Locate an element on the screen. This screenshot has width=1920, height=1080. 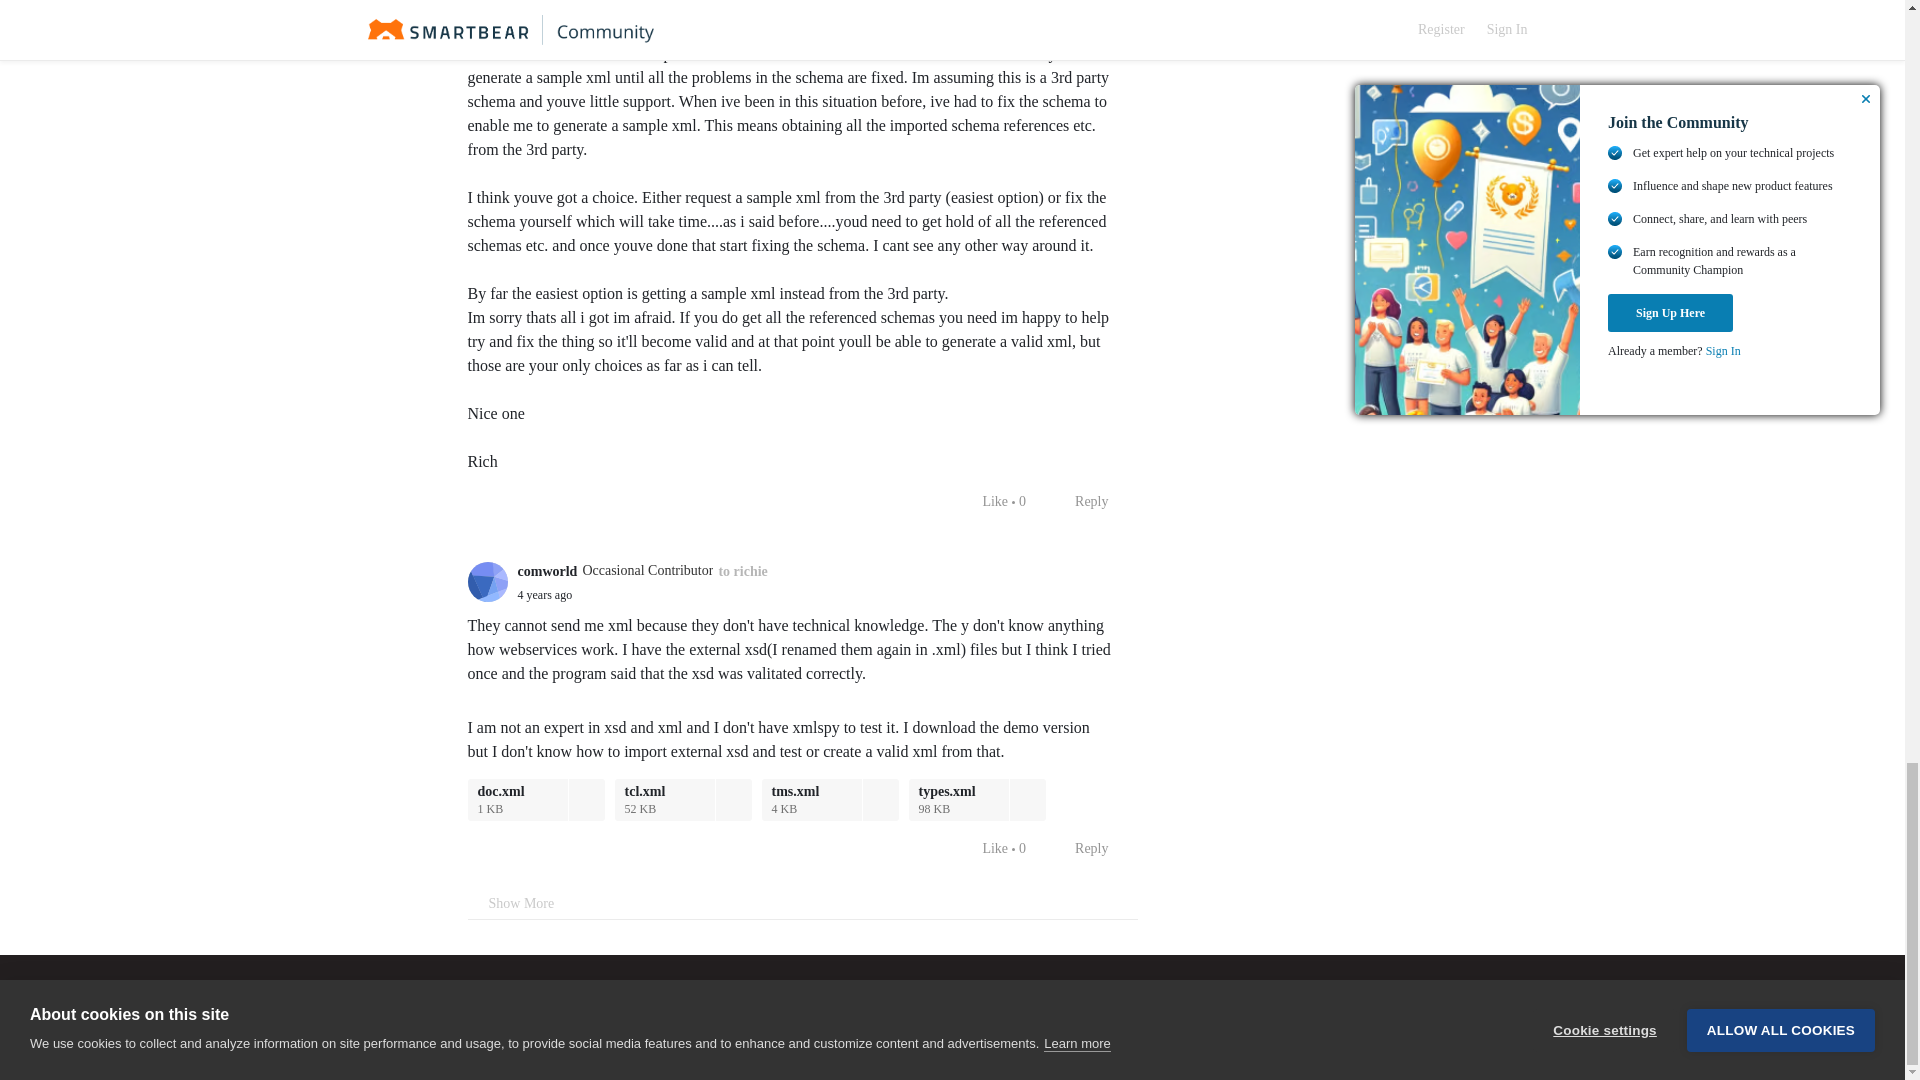
February 24, 2021 at 10:13 AM is located at coordinates (545, 594).